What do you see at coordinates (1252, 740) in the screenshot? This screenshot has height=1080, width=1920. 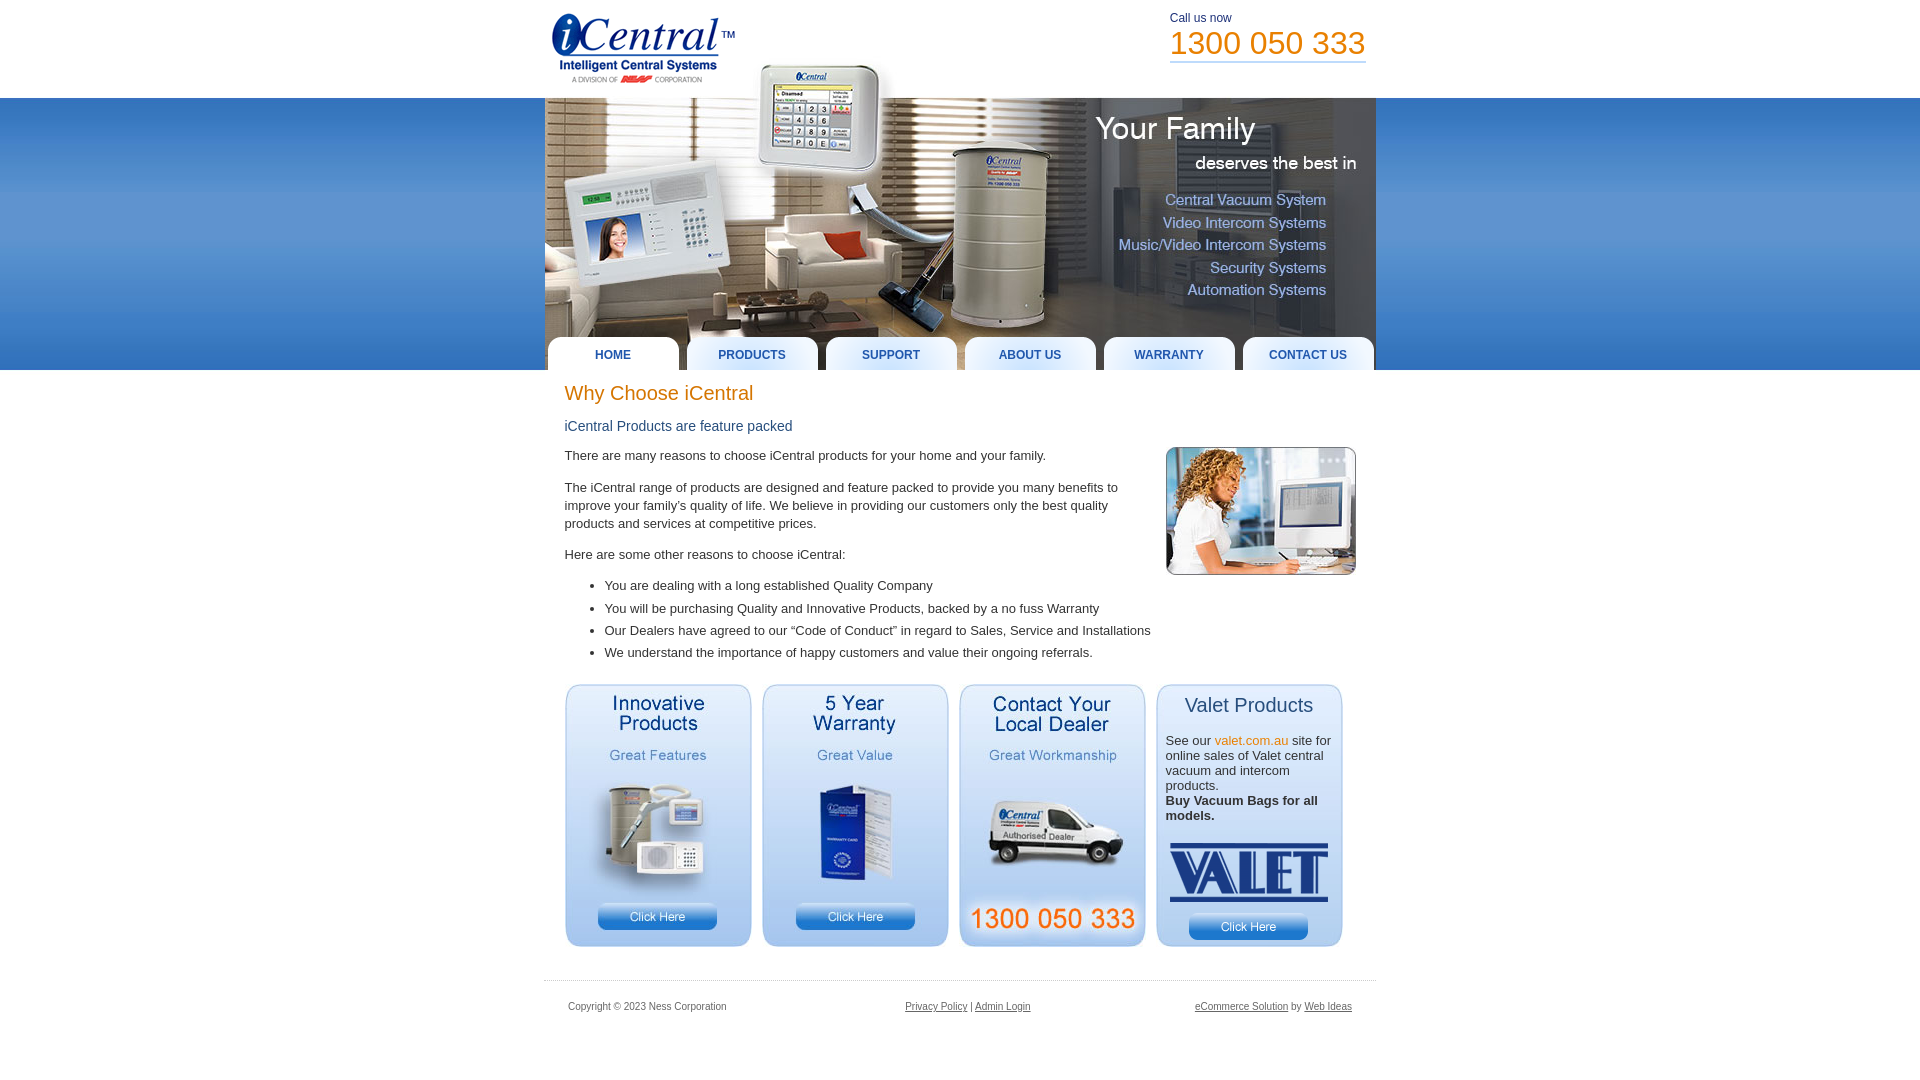 I see `valet.com.au` at bounding box center [1252, 740].